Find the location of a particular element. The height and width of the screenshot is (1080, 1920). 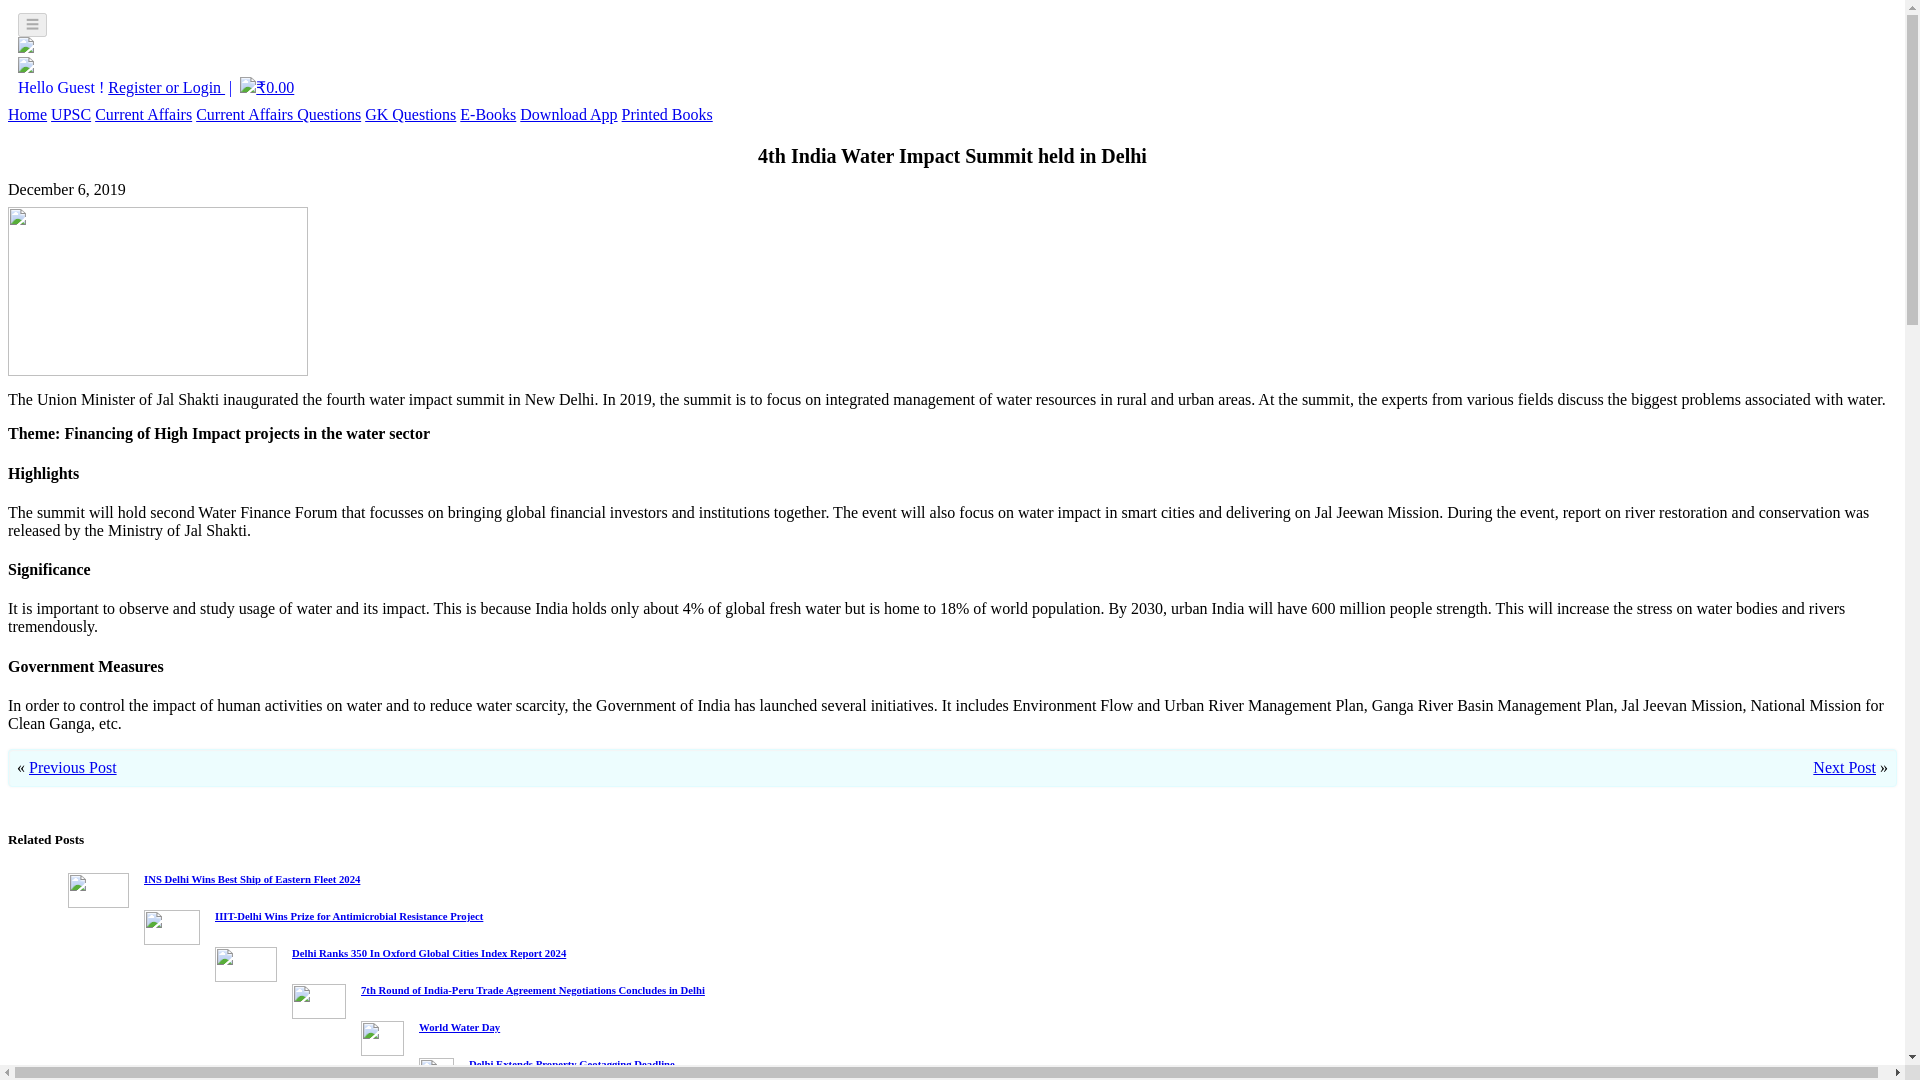

Current Affairs Questions is located at coordinates (278, 114).